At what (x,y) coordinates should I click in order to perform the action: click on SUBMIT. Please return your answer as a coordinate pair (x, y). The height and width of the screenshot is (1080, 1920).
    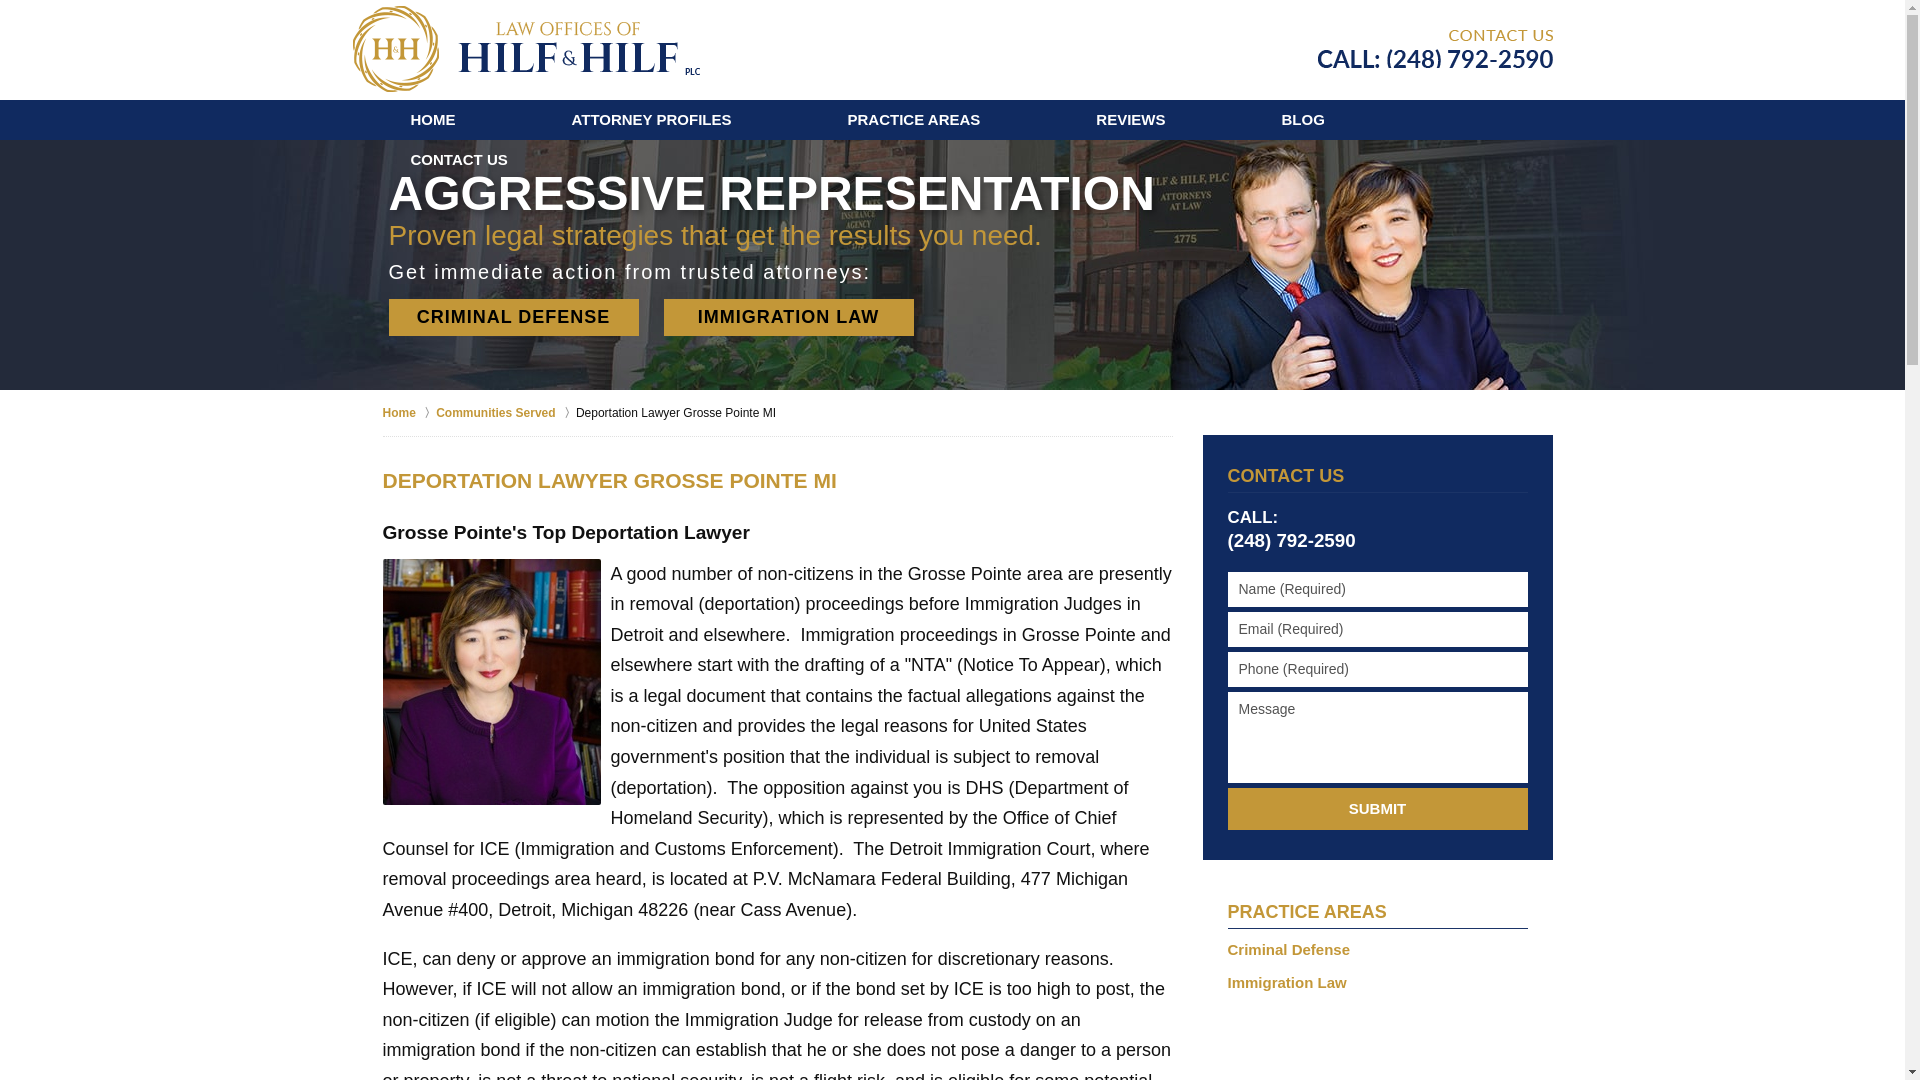
    Looking at the image, I should click on (1378, 809).